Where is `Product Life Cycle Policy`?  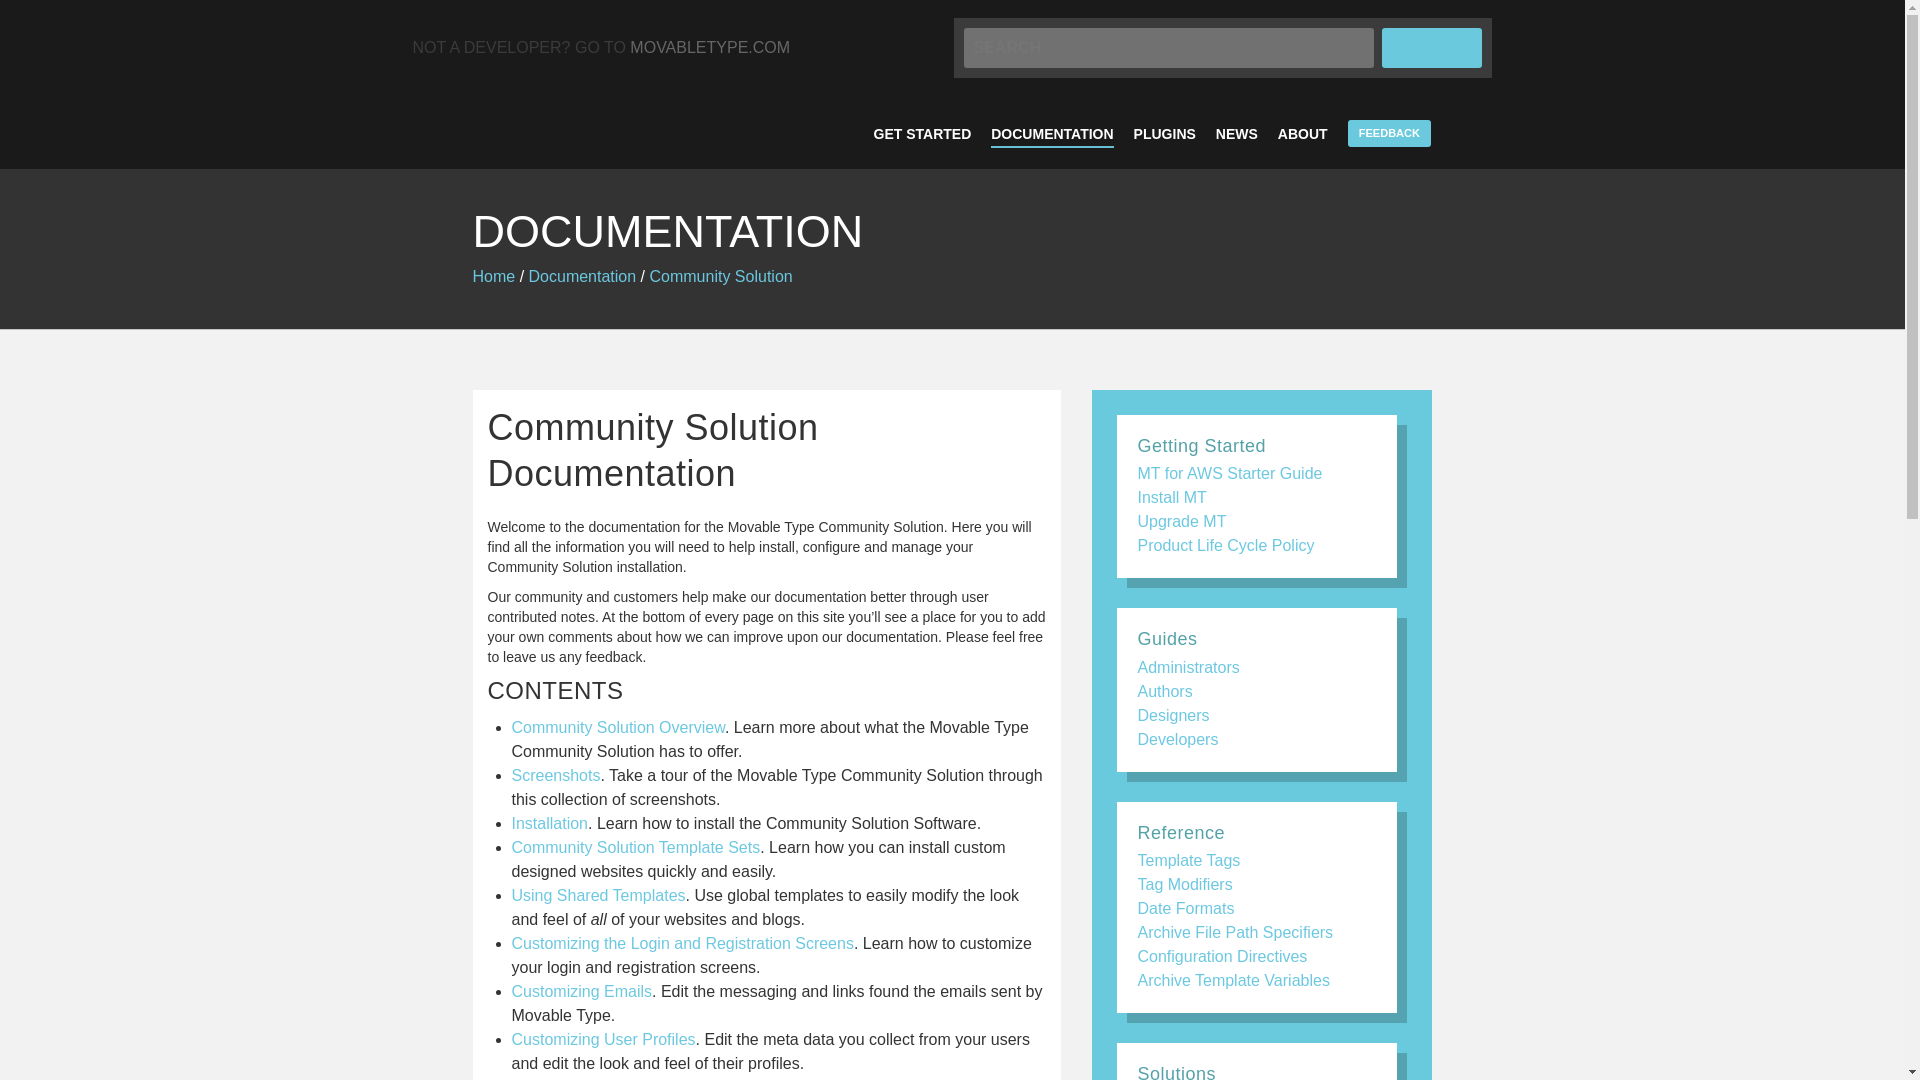
Product Life Cycle Policy is located at coordinates (1224, 545).